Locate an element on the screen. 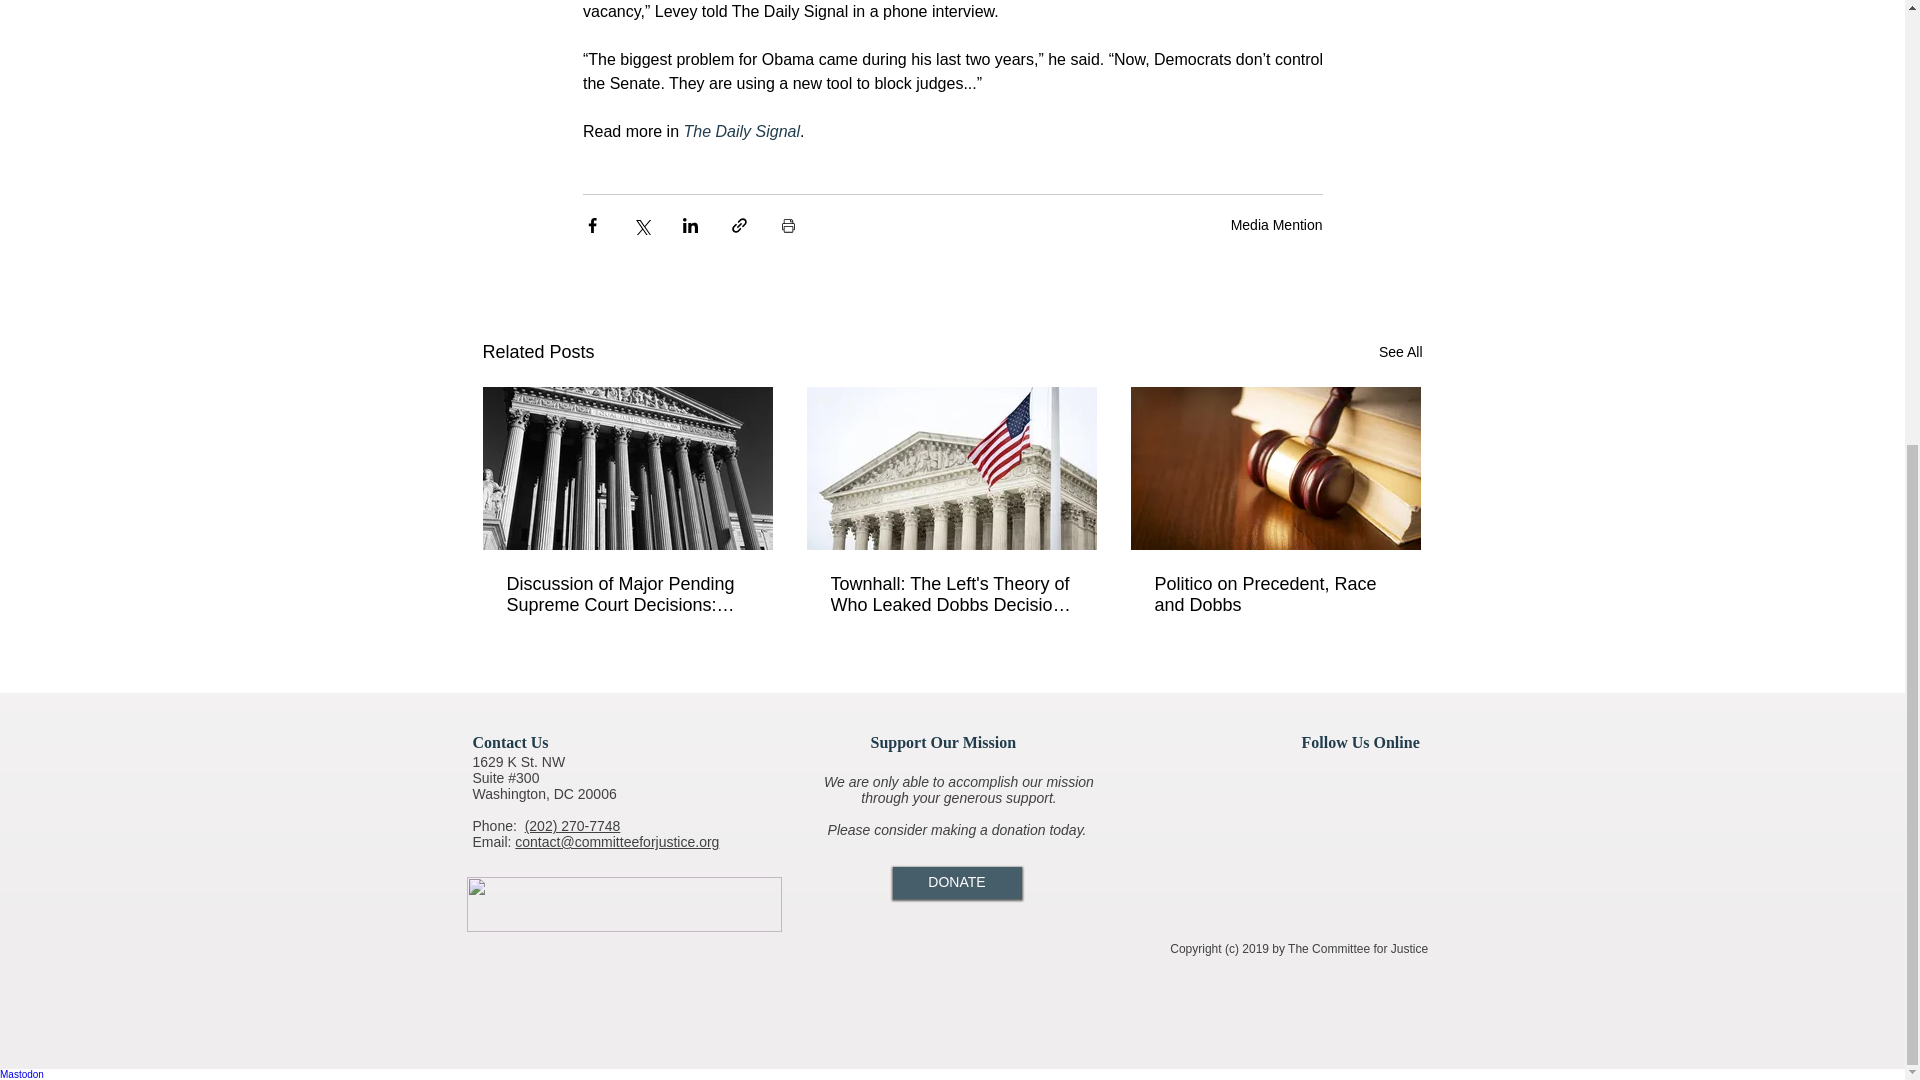 The height and width of the screenshot is (1080, 1920). Email:  is located at coordinates (493, 841).